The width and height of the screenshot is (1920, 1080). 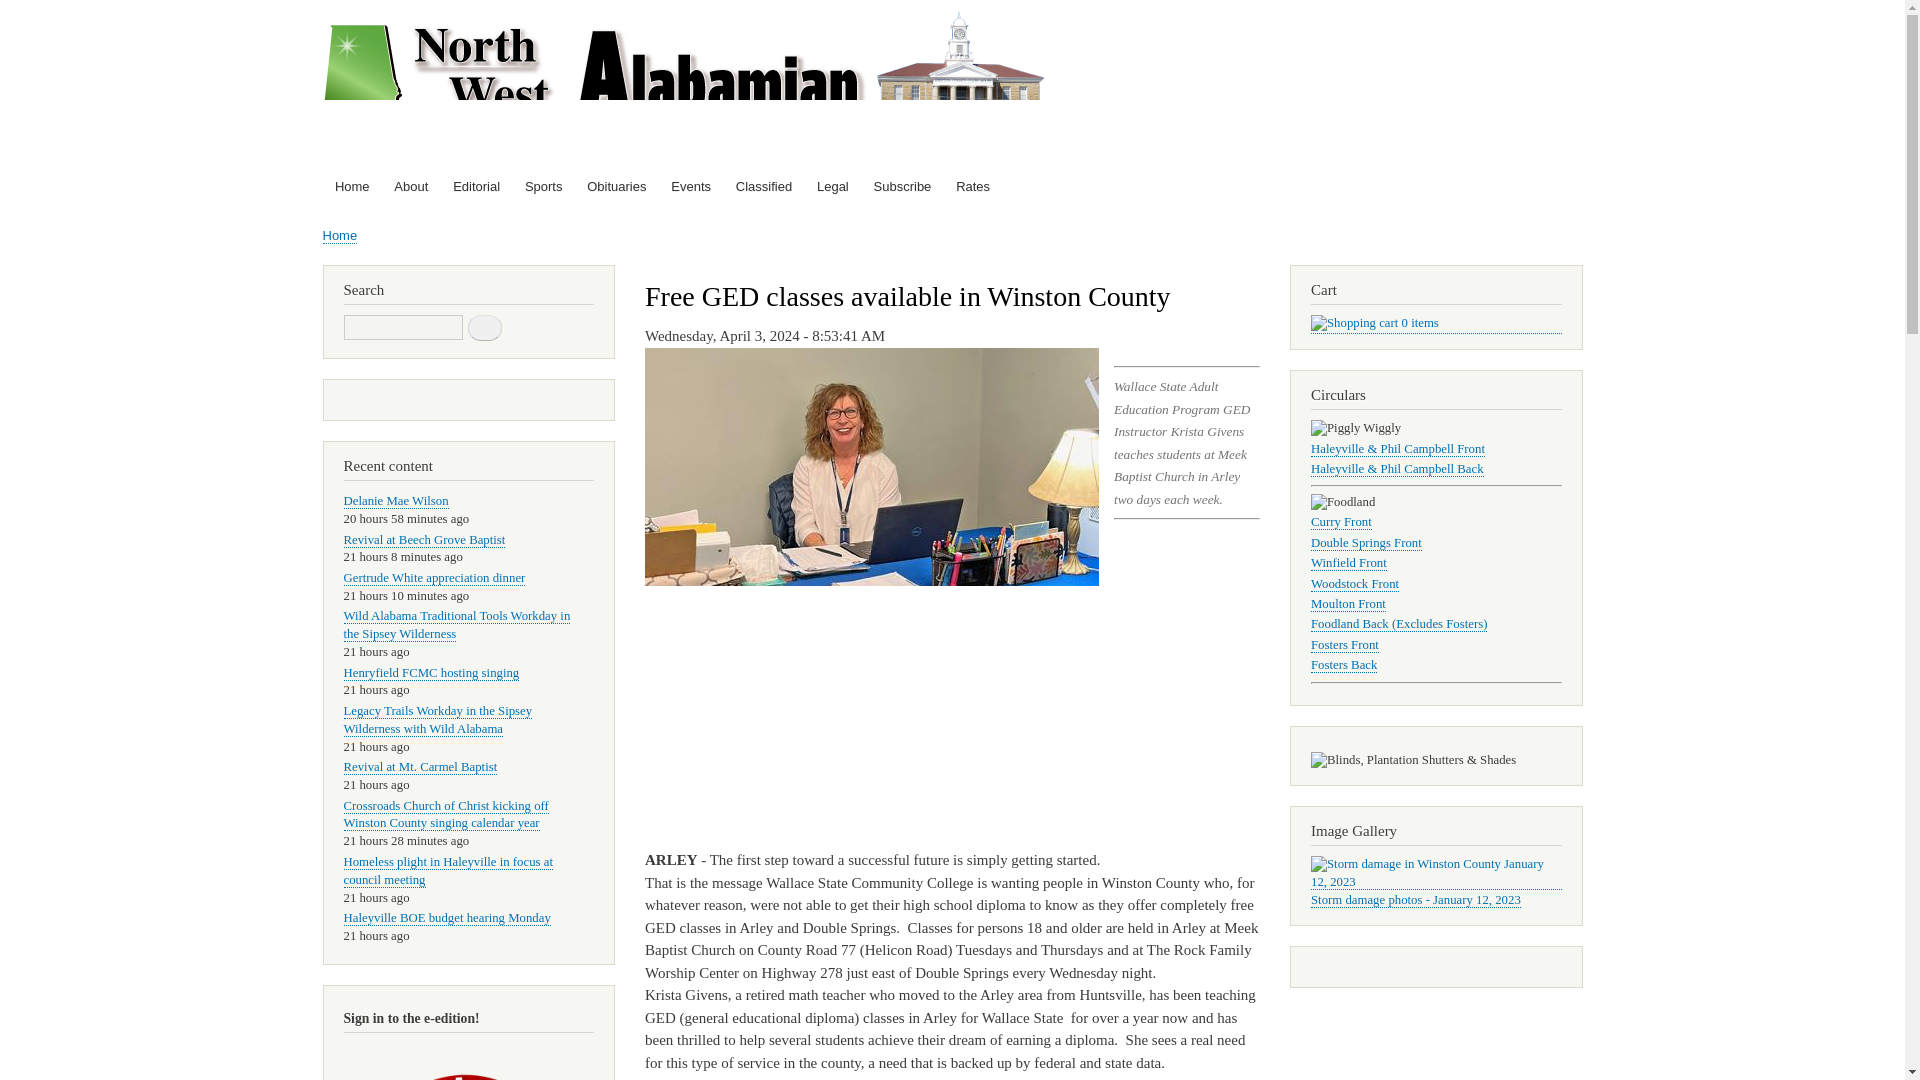 I want to click on Our History, so click(x=412, y=187).